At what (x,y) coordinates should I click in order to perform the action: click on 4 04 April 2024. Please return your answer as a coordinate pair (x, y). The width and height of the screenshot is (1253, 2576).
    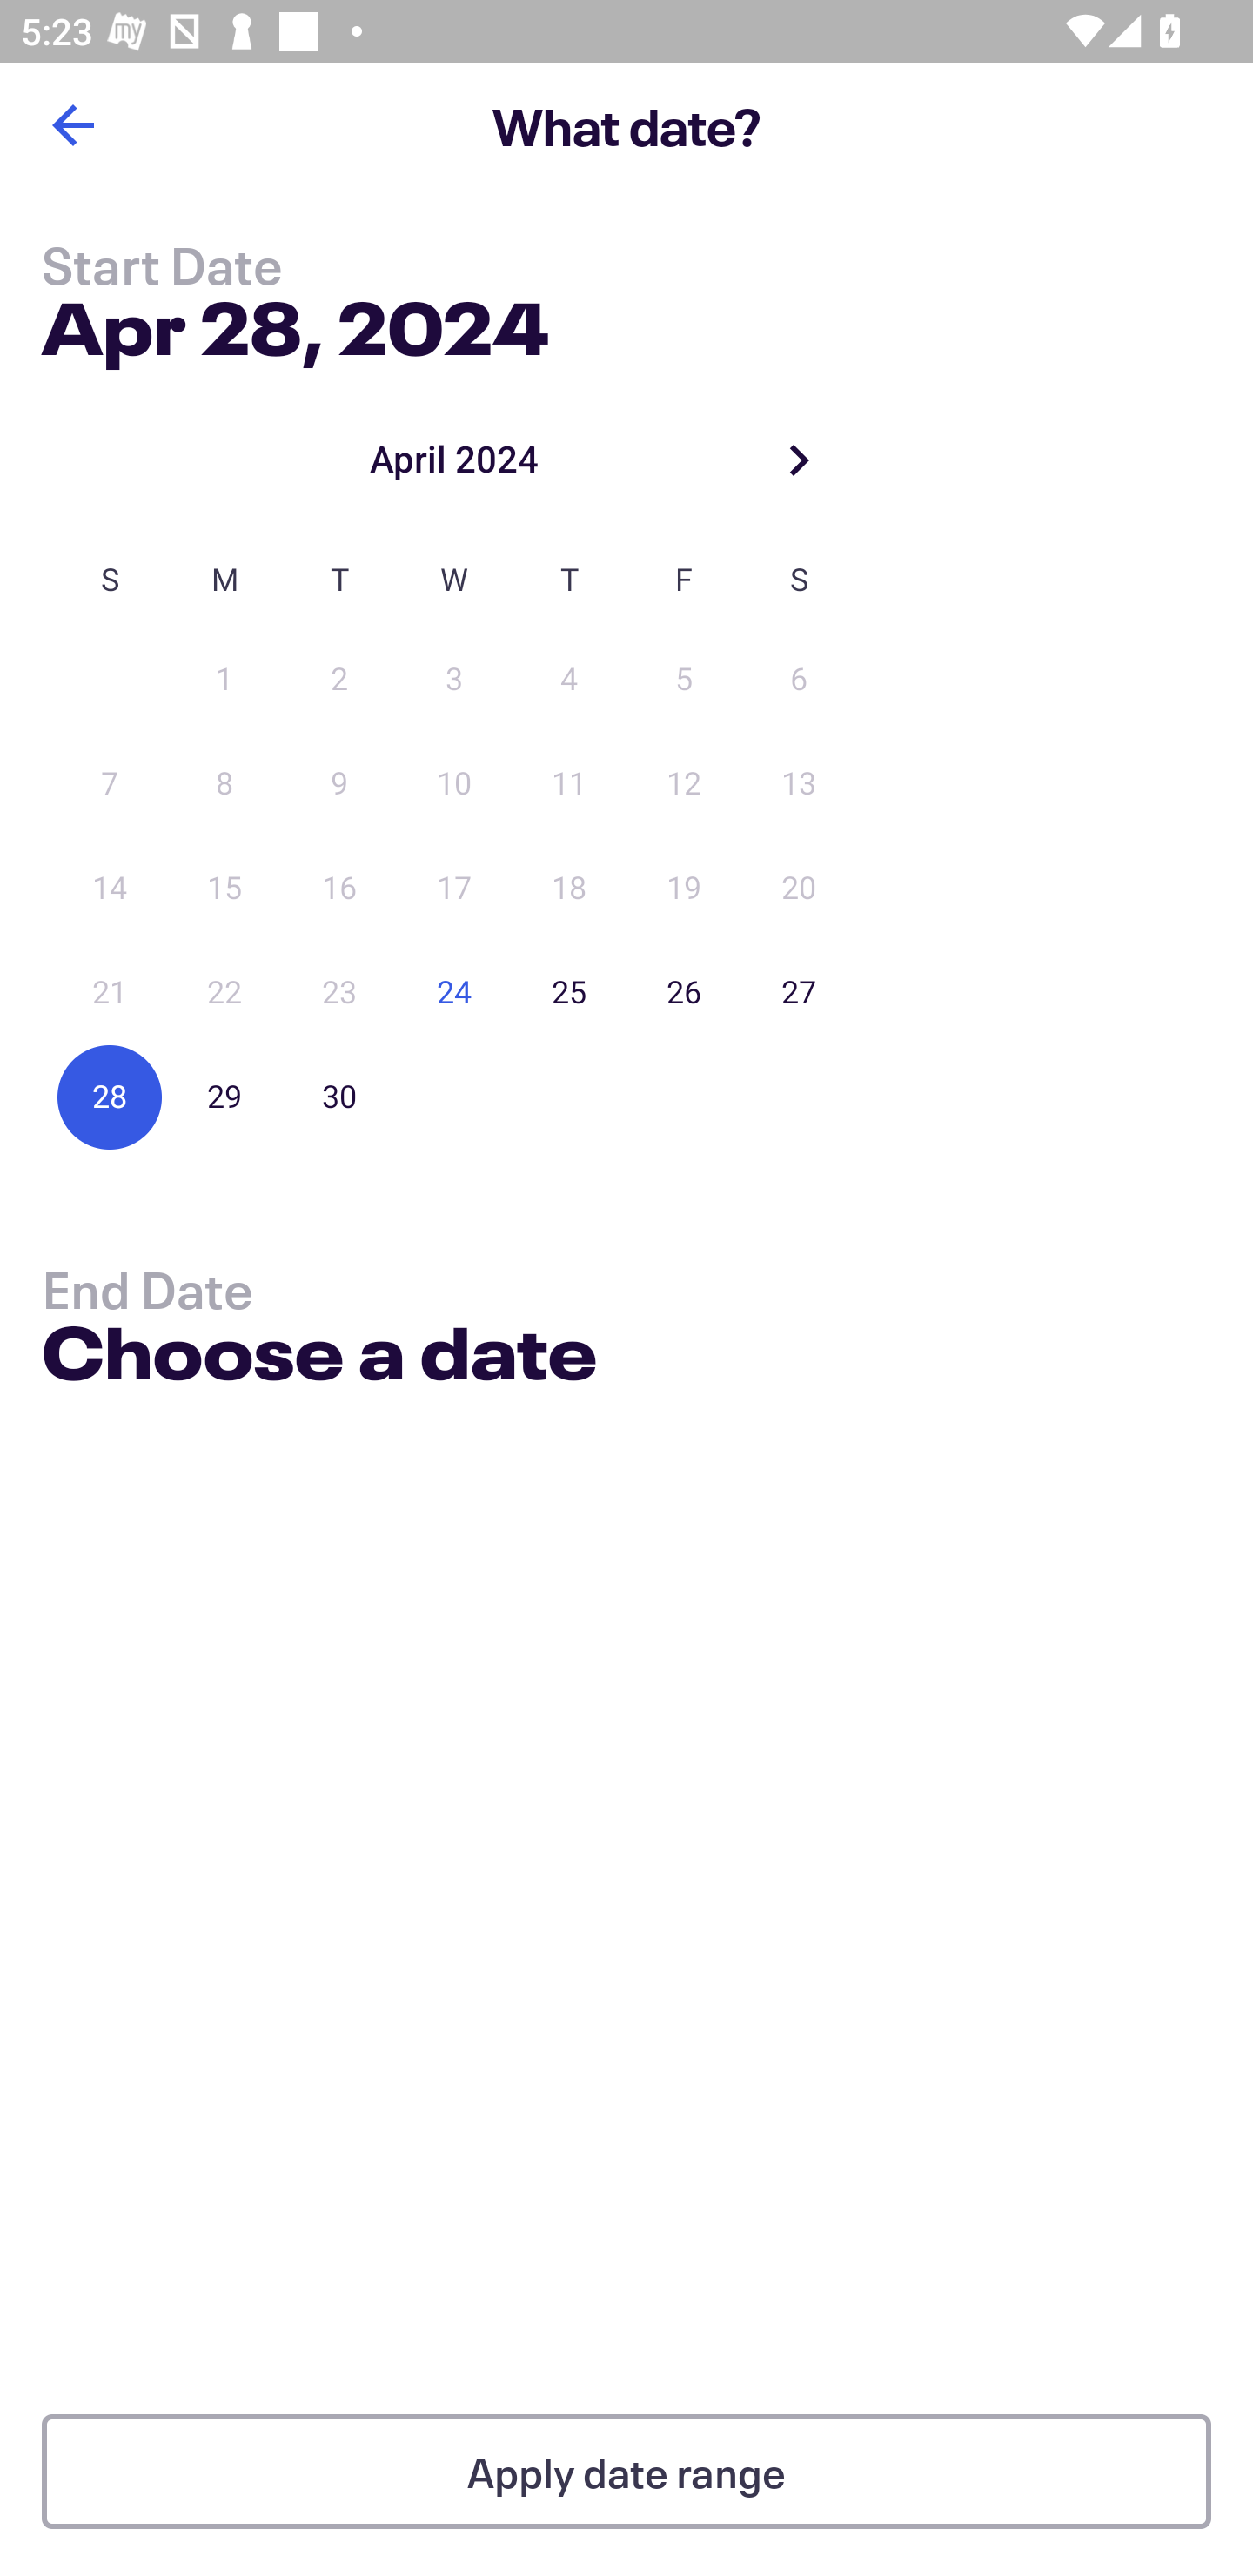
    Looking at the image, I should click on (569, 680).